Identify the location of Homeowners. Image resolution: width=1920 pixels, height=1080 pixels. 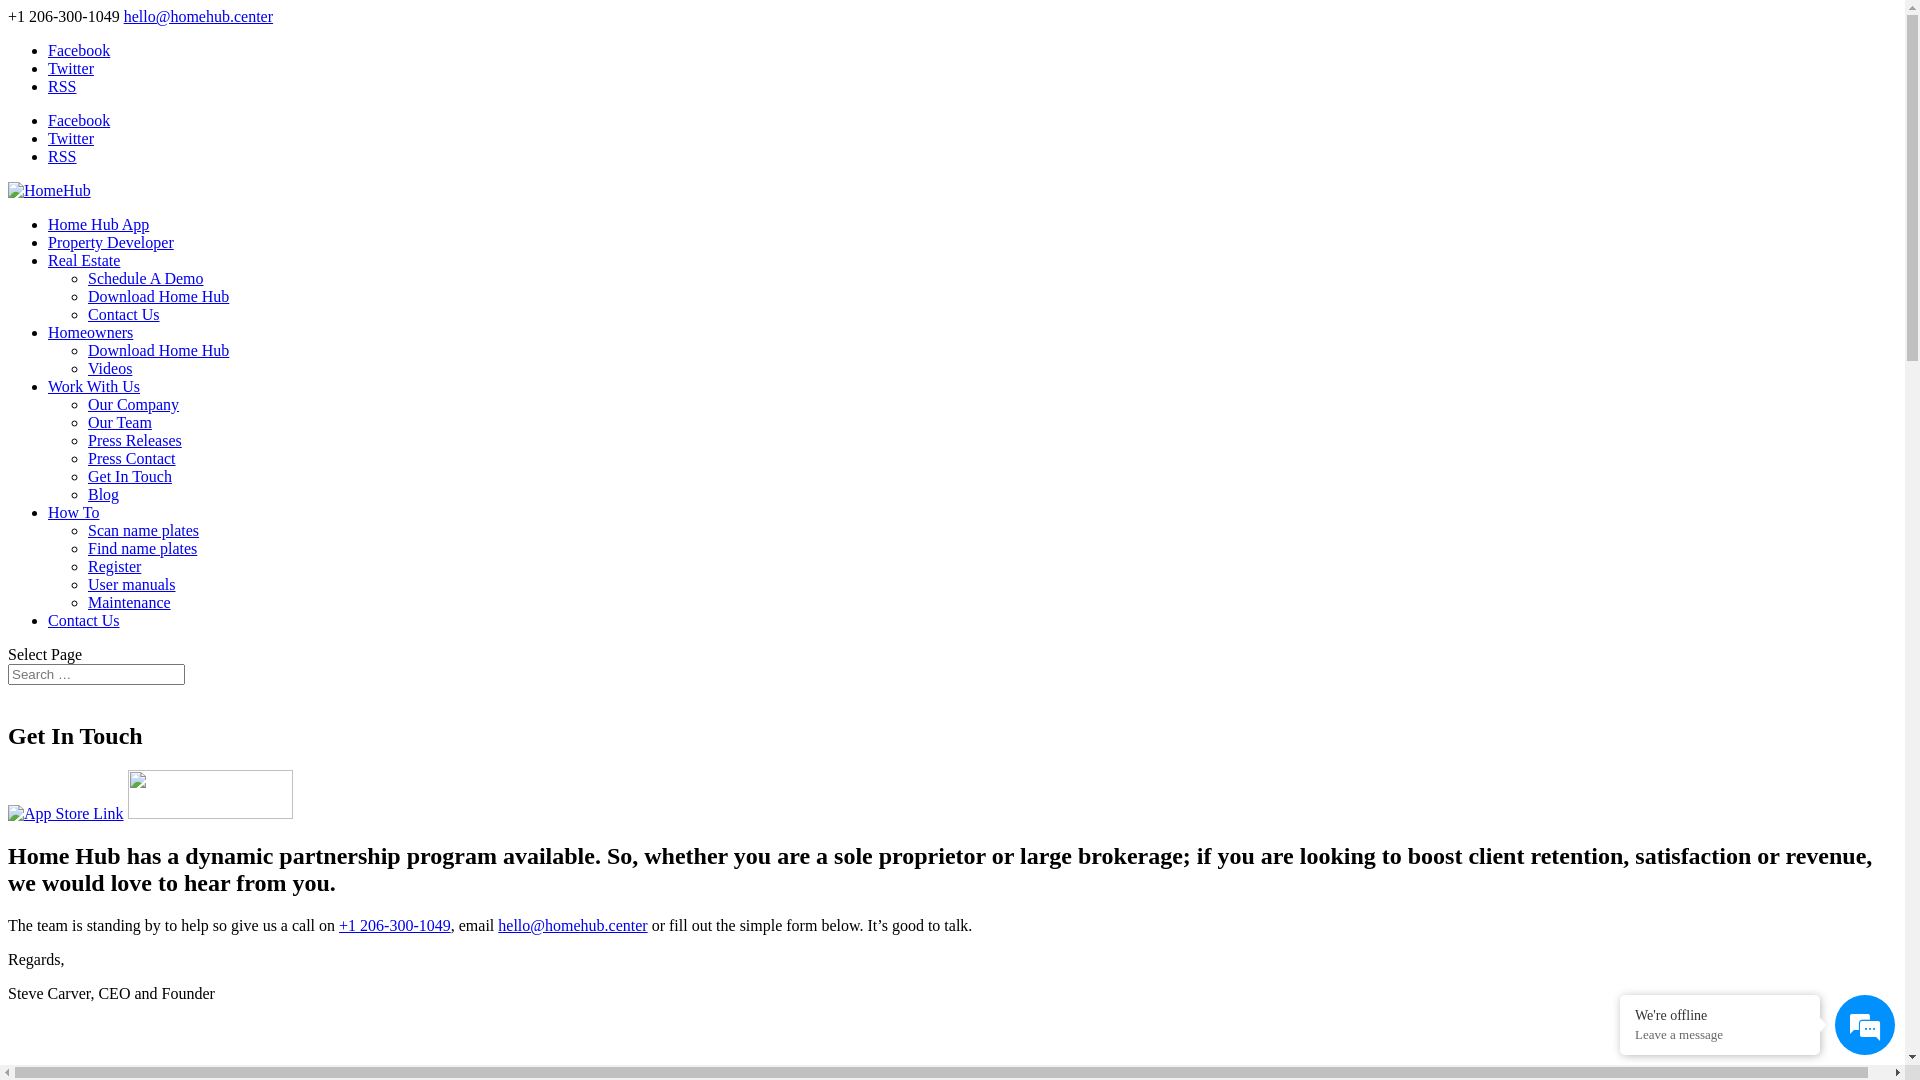
(90, 332).